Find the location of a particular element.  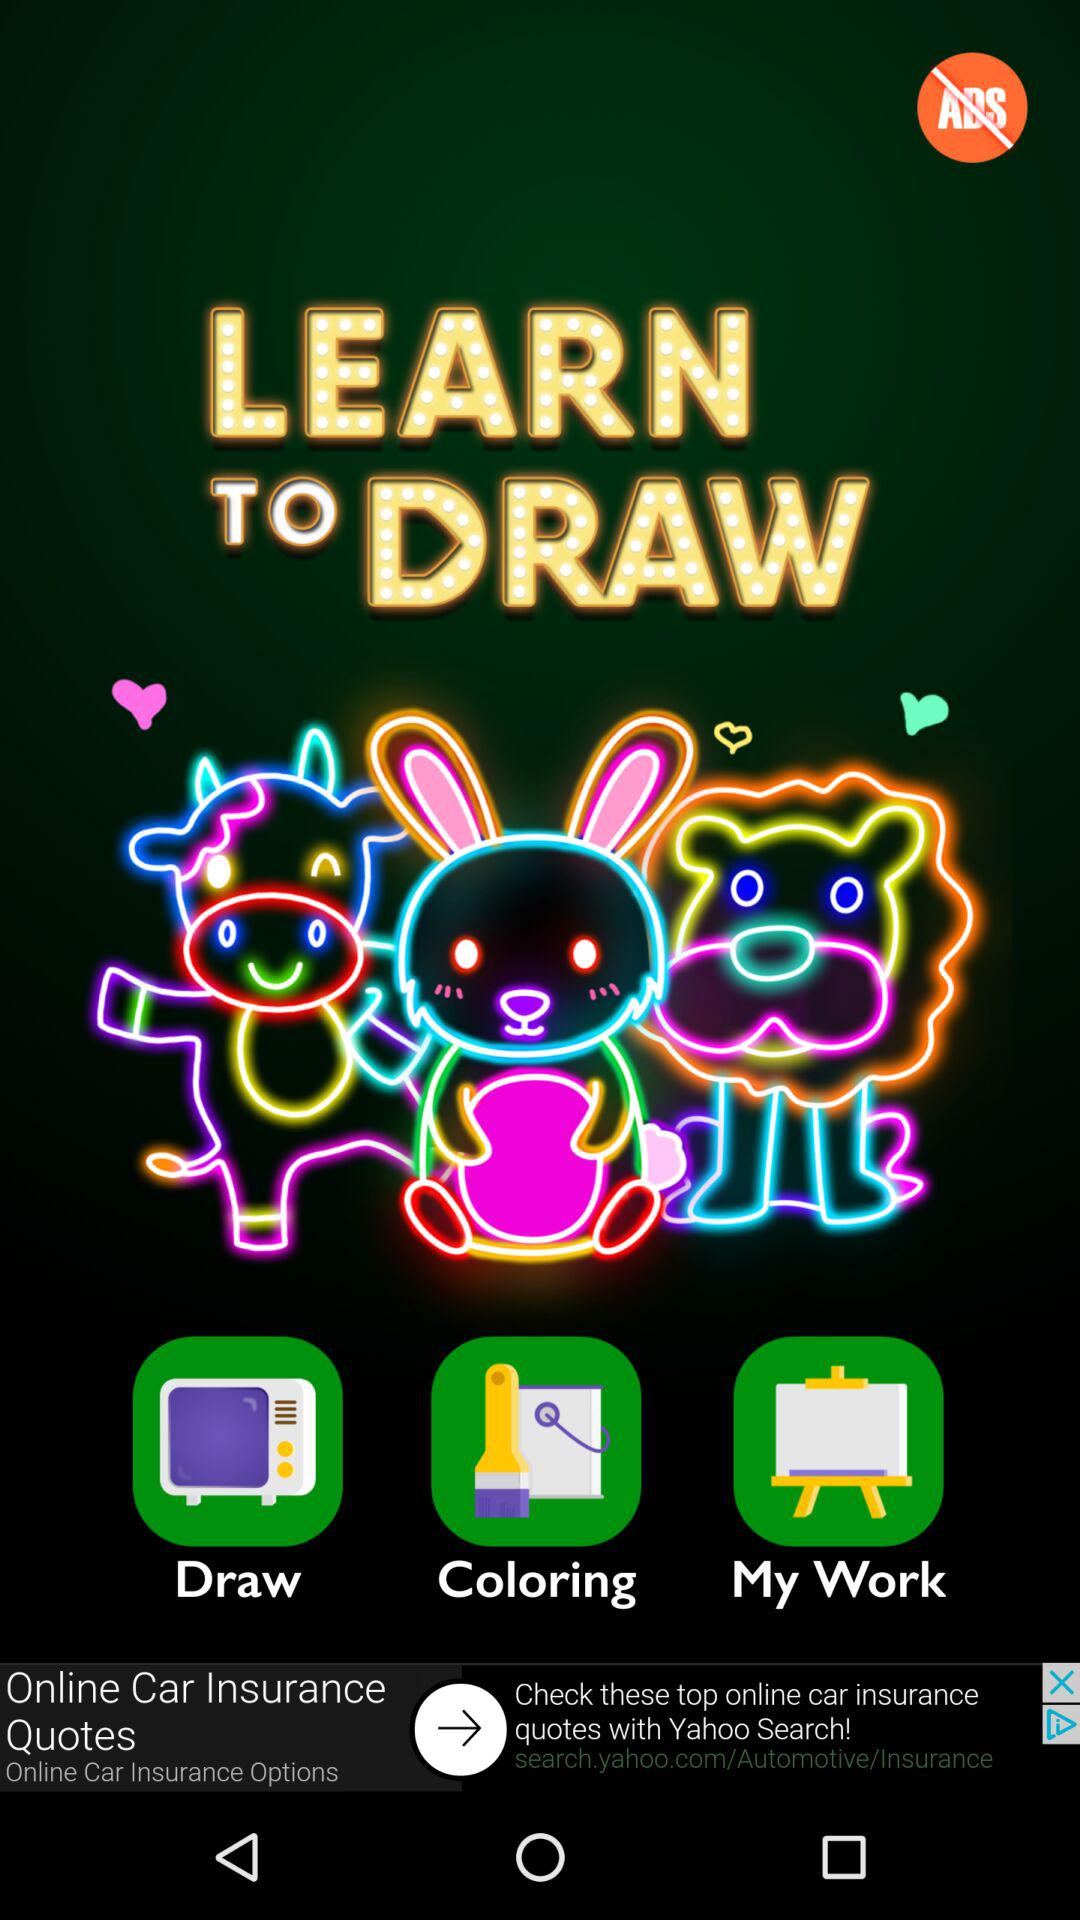

select draw is located at coordinates (237, 1441).